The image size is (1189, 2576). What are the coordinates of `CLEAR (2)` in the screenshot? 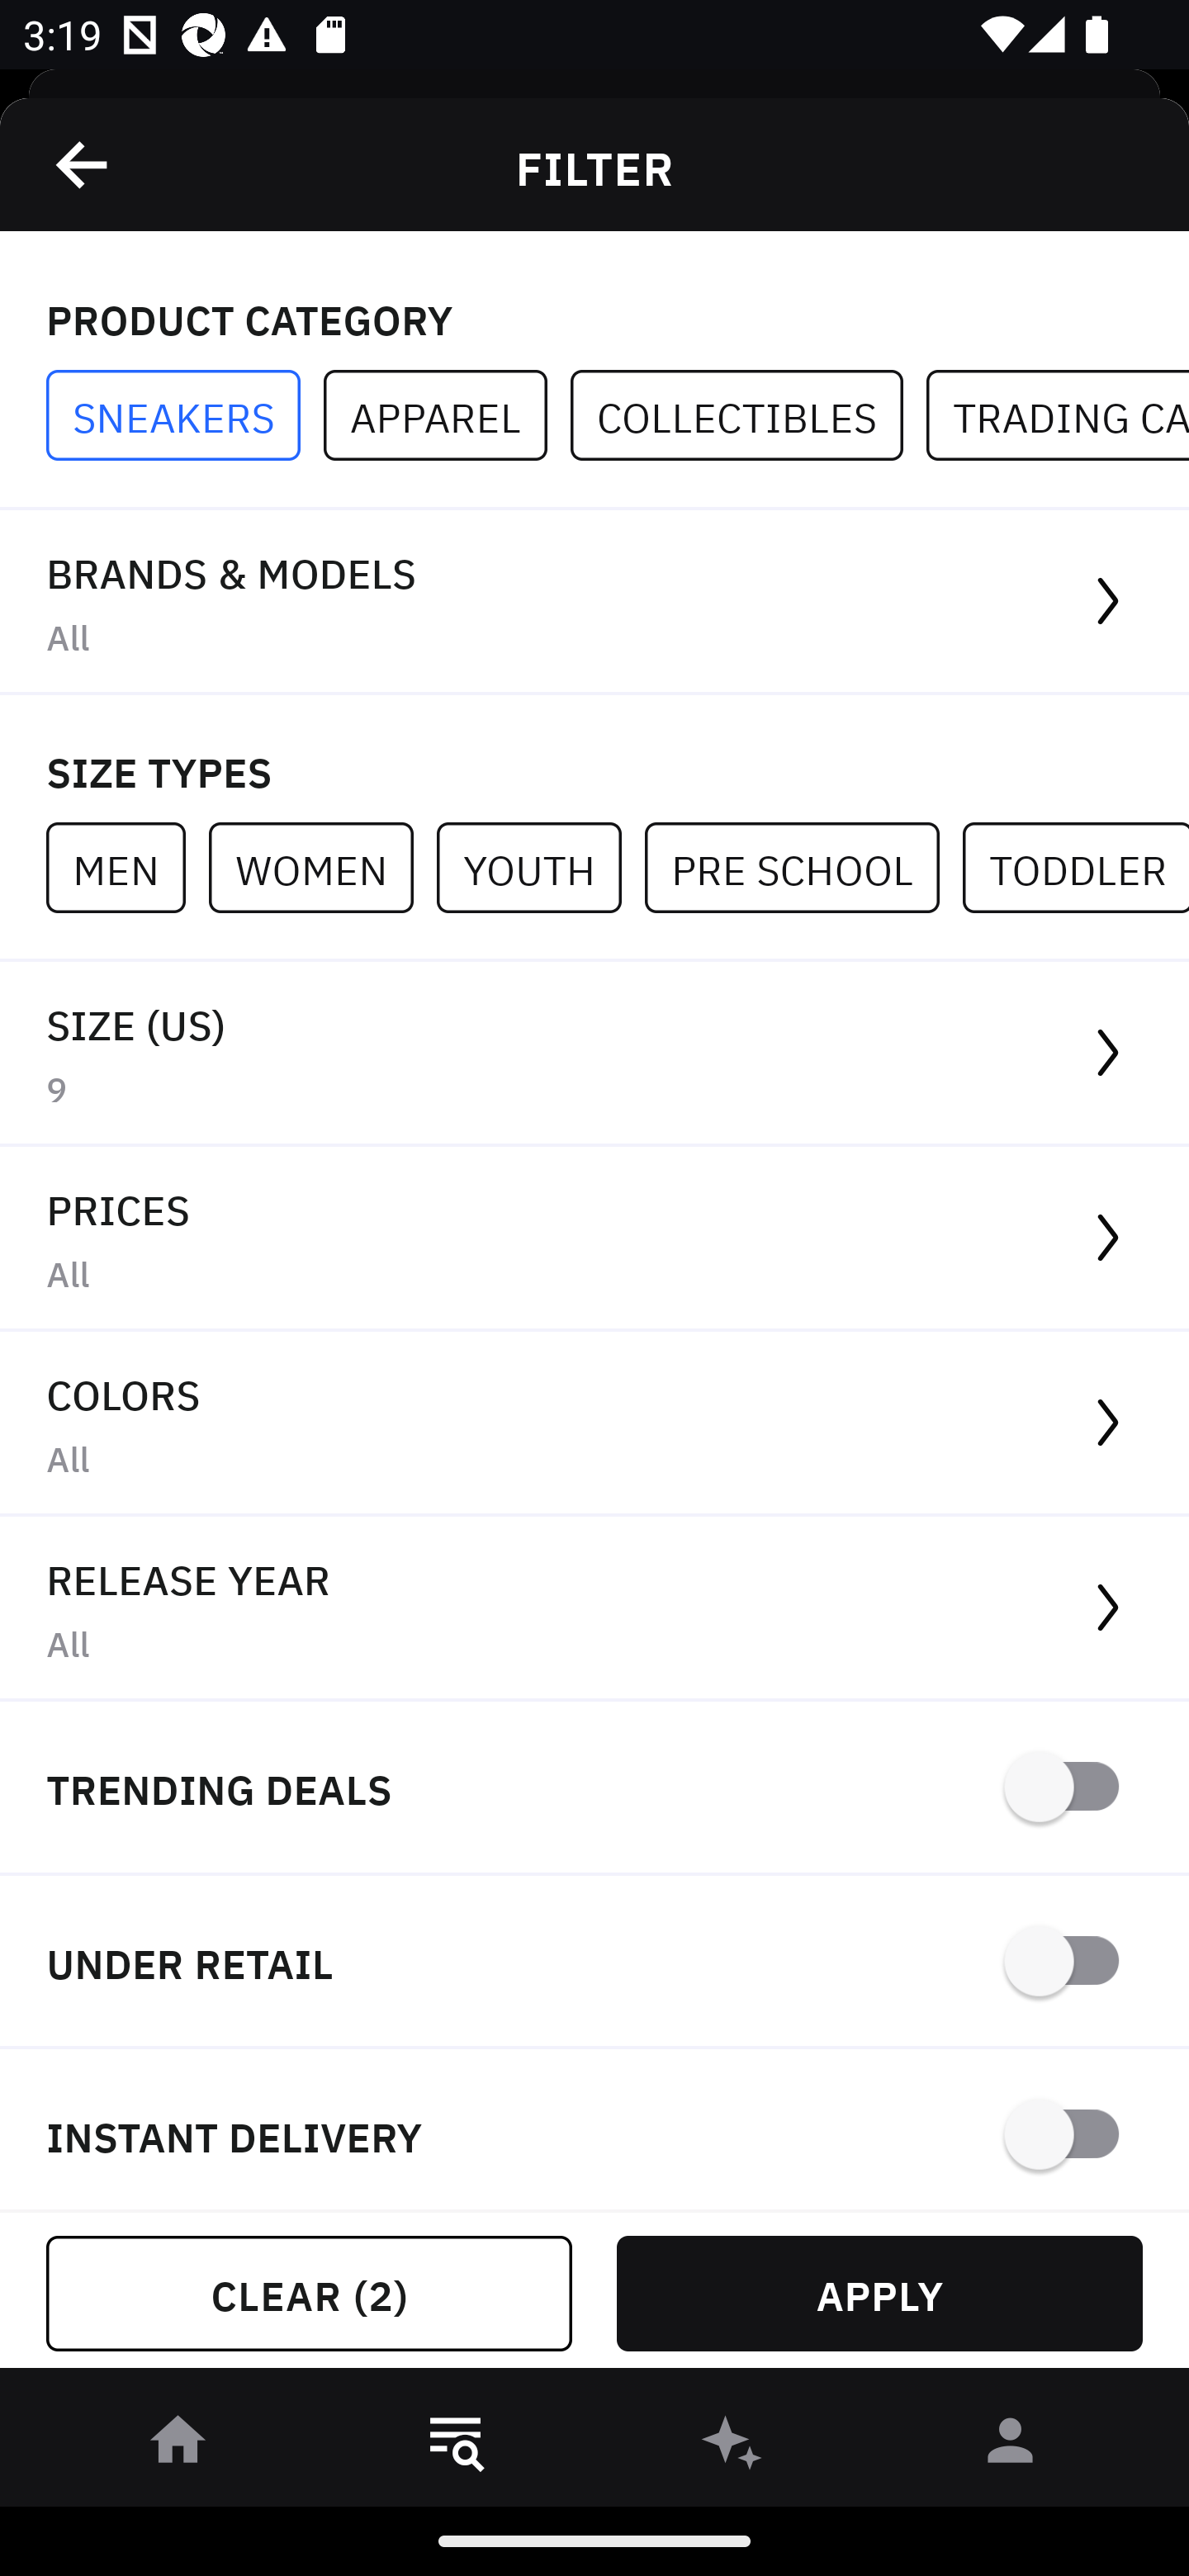 It's located at (309, 2294).